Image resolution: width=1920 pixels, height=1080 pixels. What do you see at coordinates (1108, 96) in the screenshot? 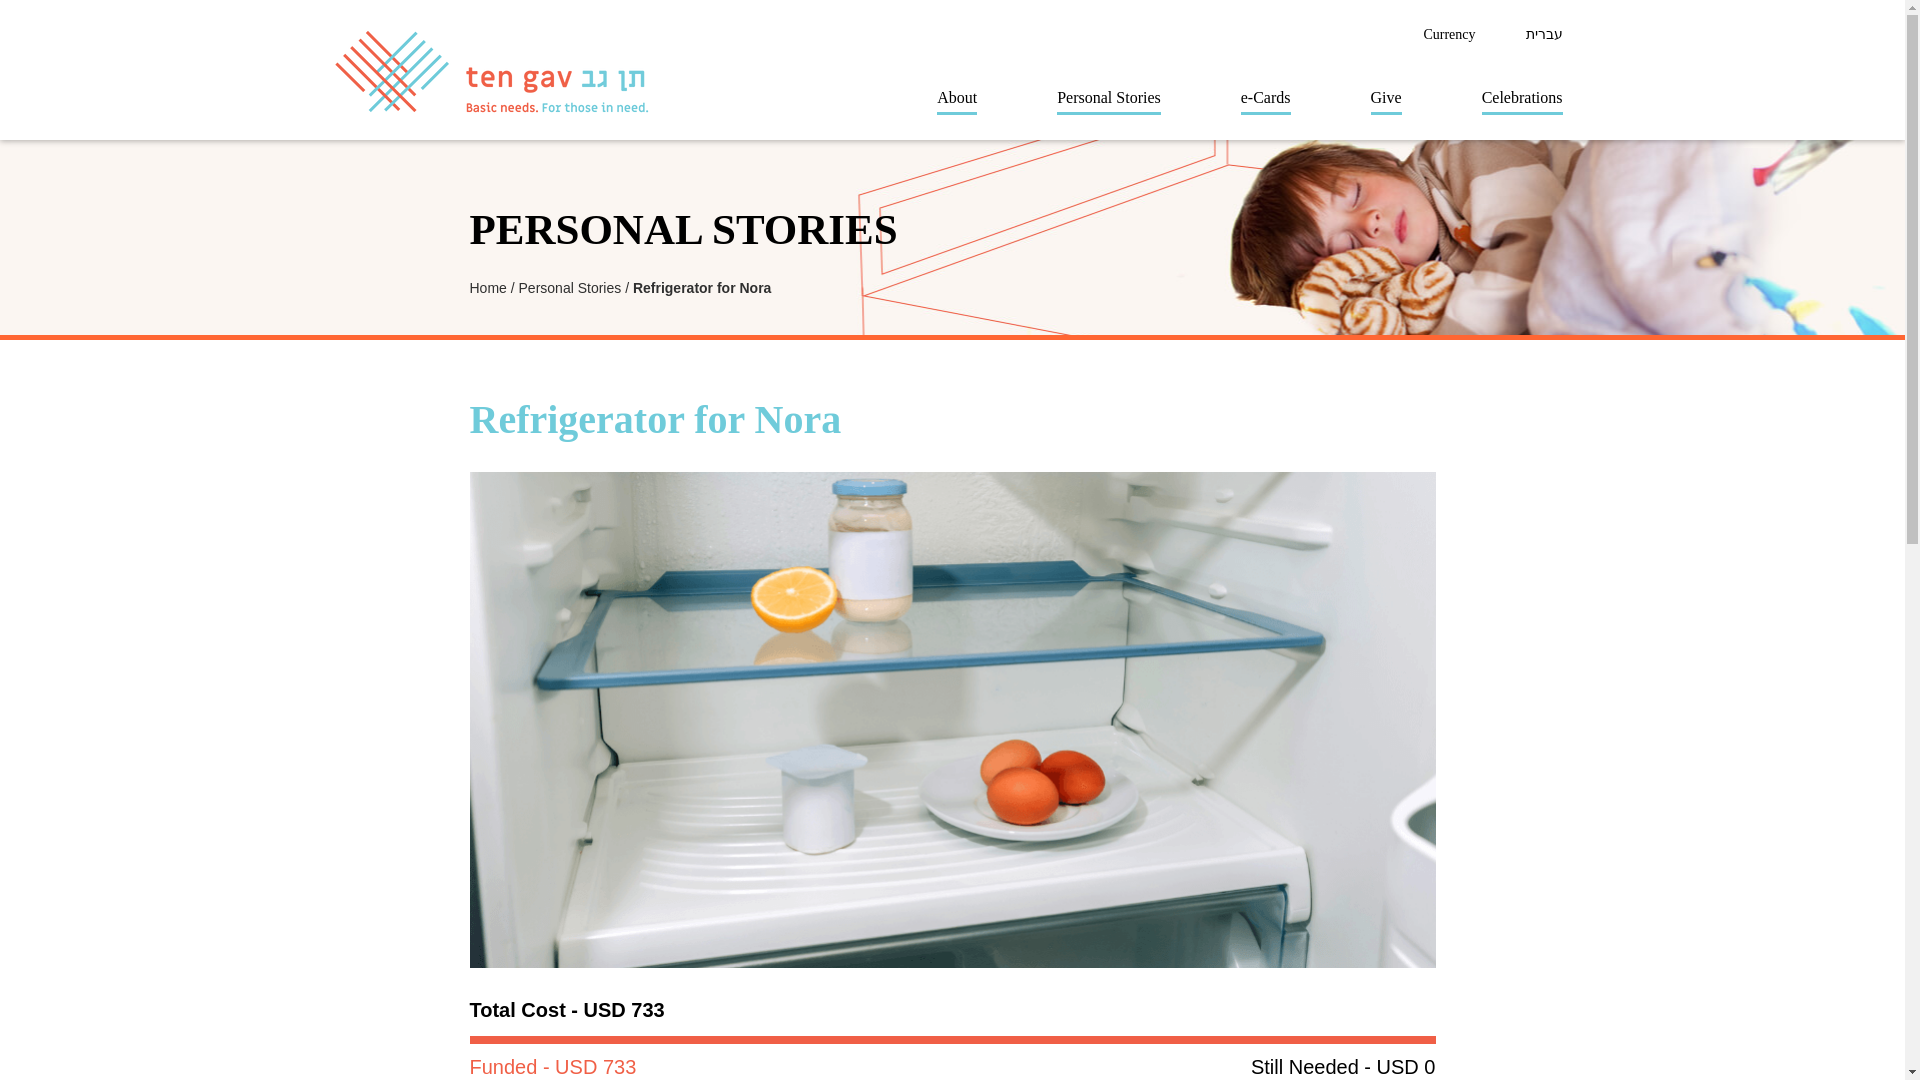
I see `Personal Stories` at bounding box center [1108, 96].